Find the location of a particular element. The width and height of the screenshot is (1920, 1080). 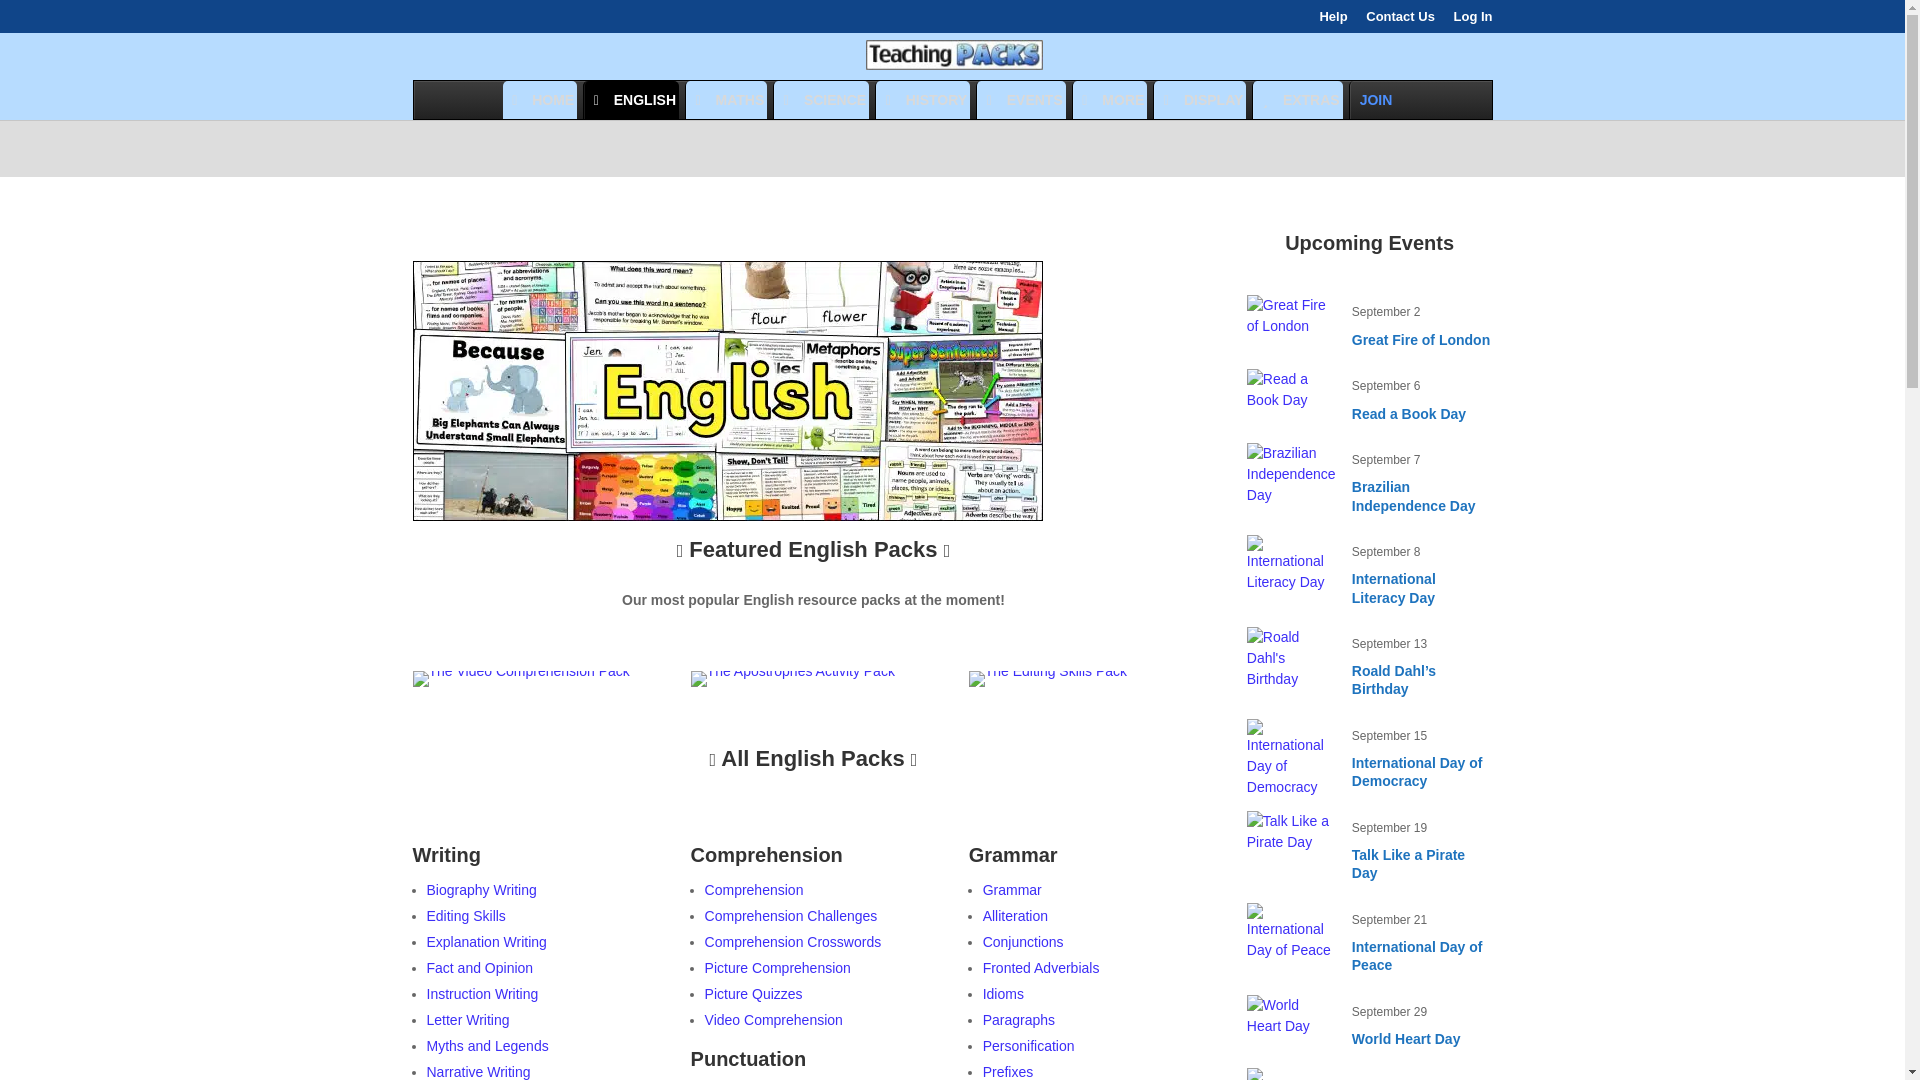

Video-Comprehension-ComingSoon is located at coordinates (520, 671).